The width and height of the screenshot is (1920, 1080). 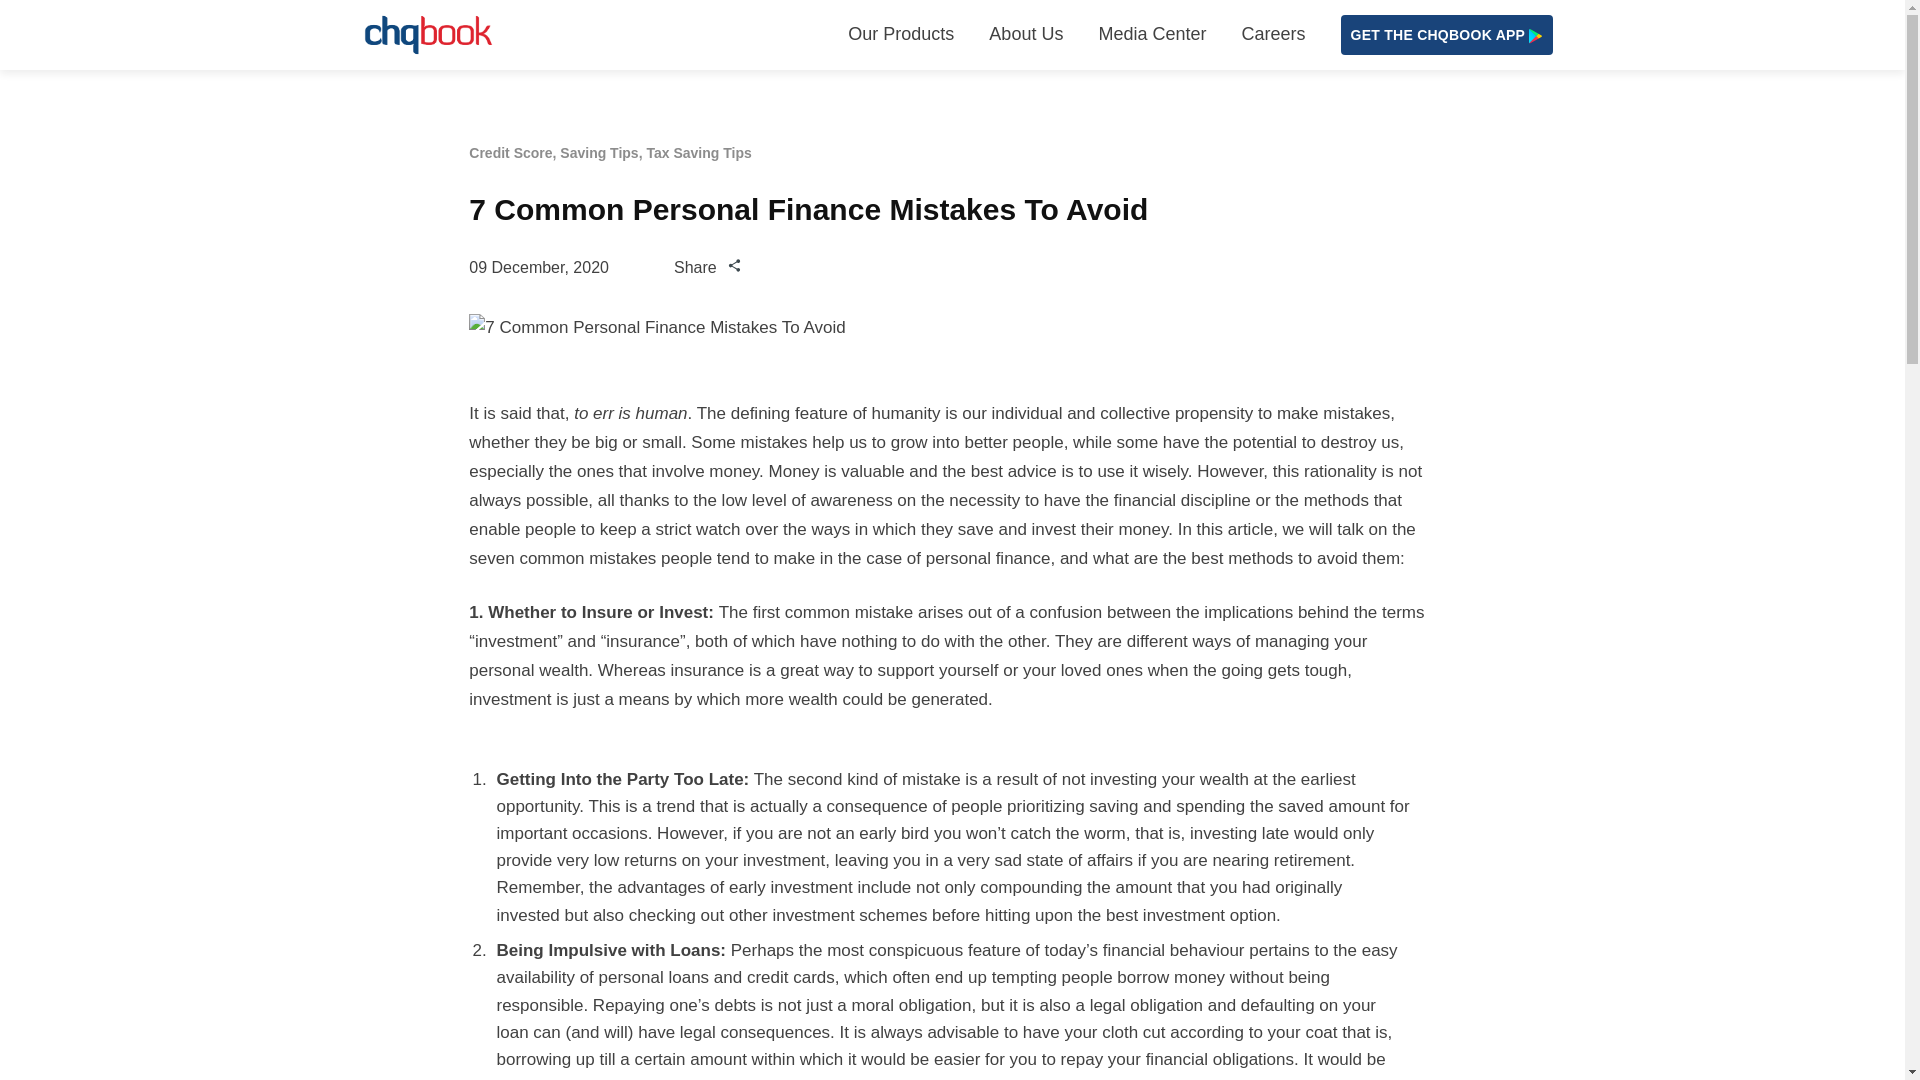 What do you see at coordinates (1272, 35) in the screenshot?
I see `Careers` at bounding box center [1272, 35].